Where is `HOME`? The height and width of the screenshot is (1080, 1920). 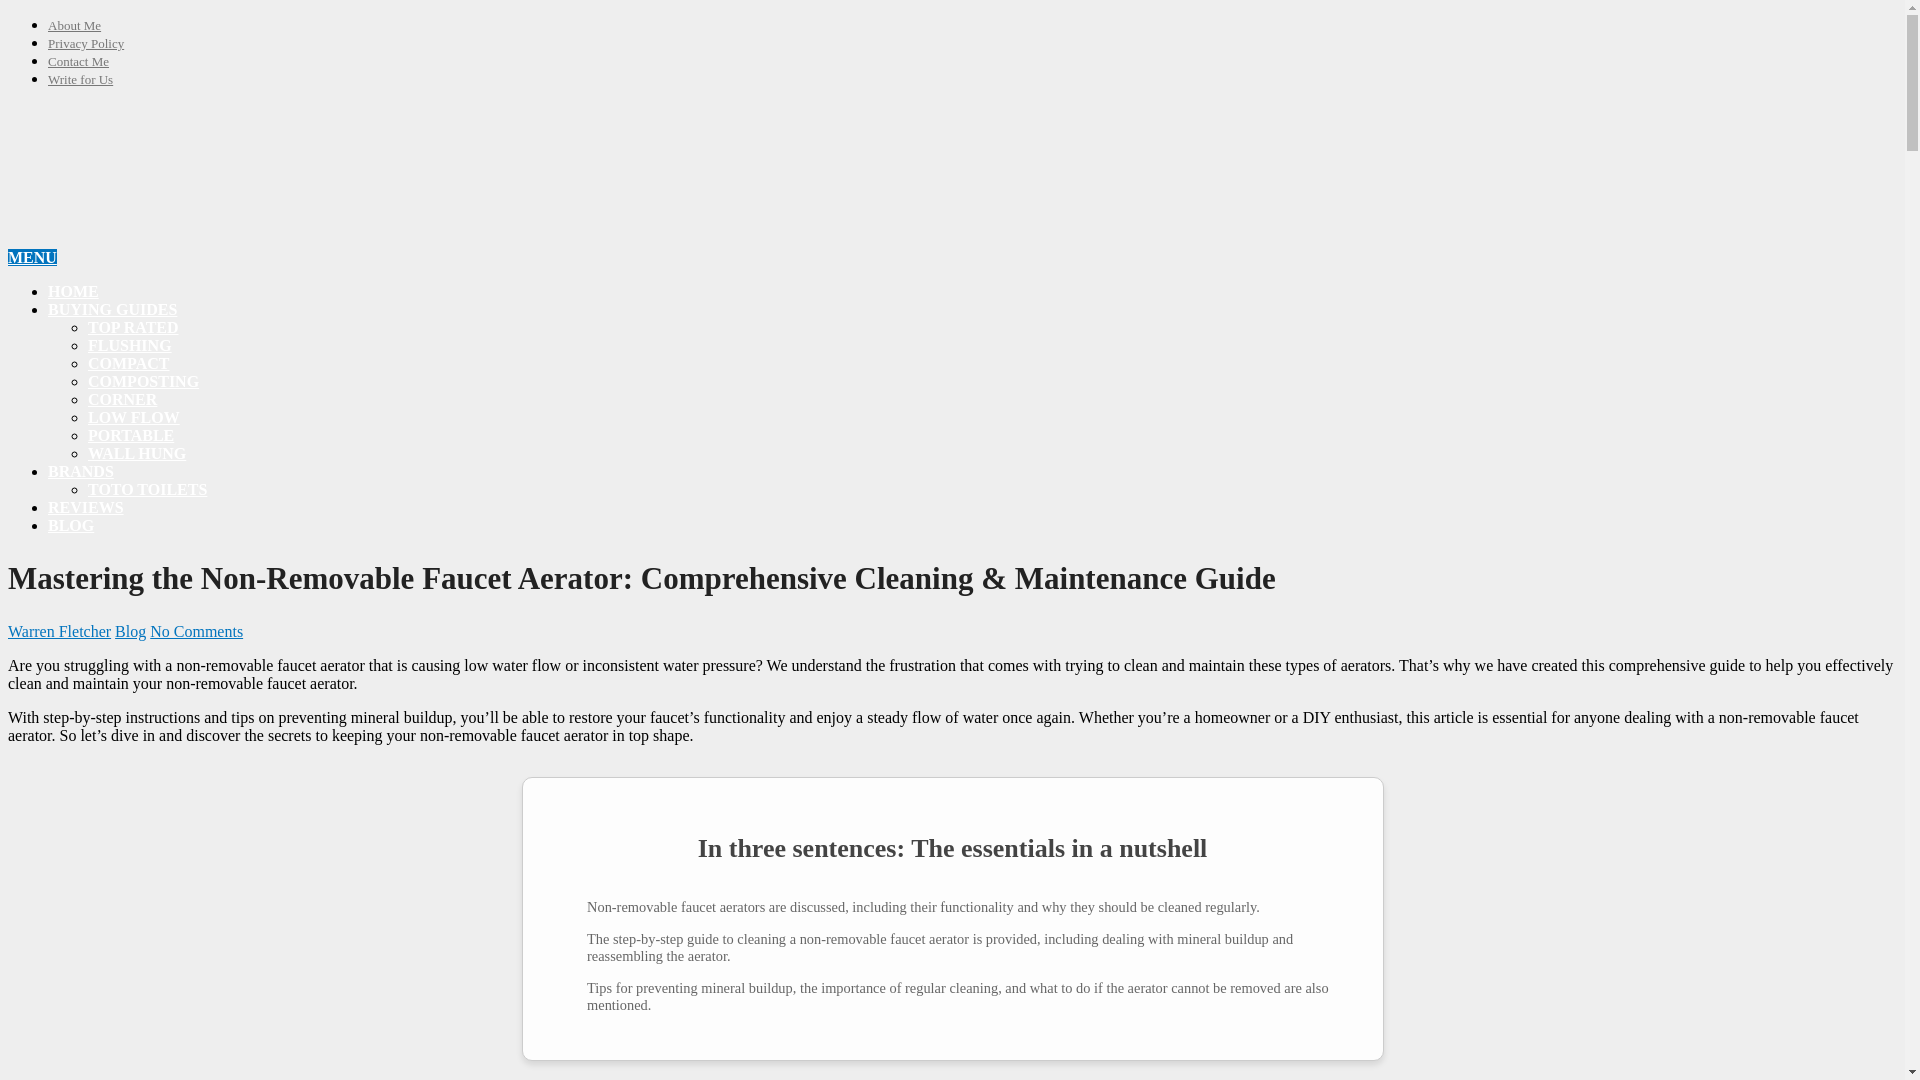 HOME is located at coordinates (74, 291).